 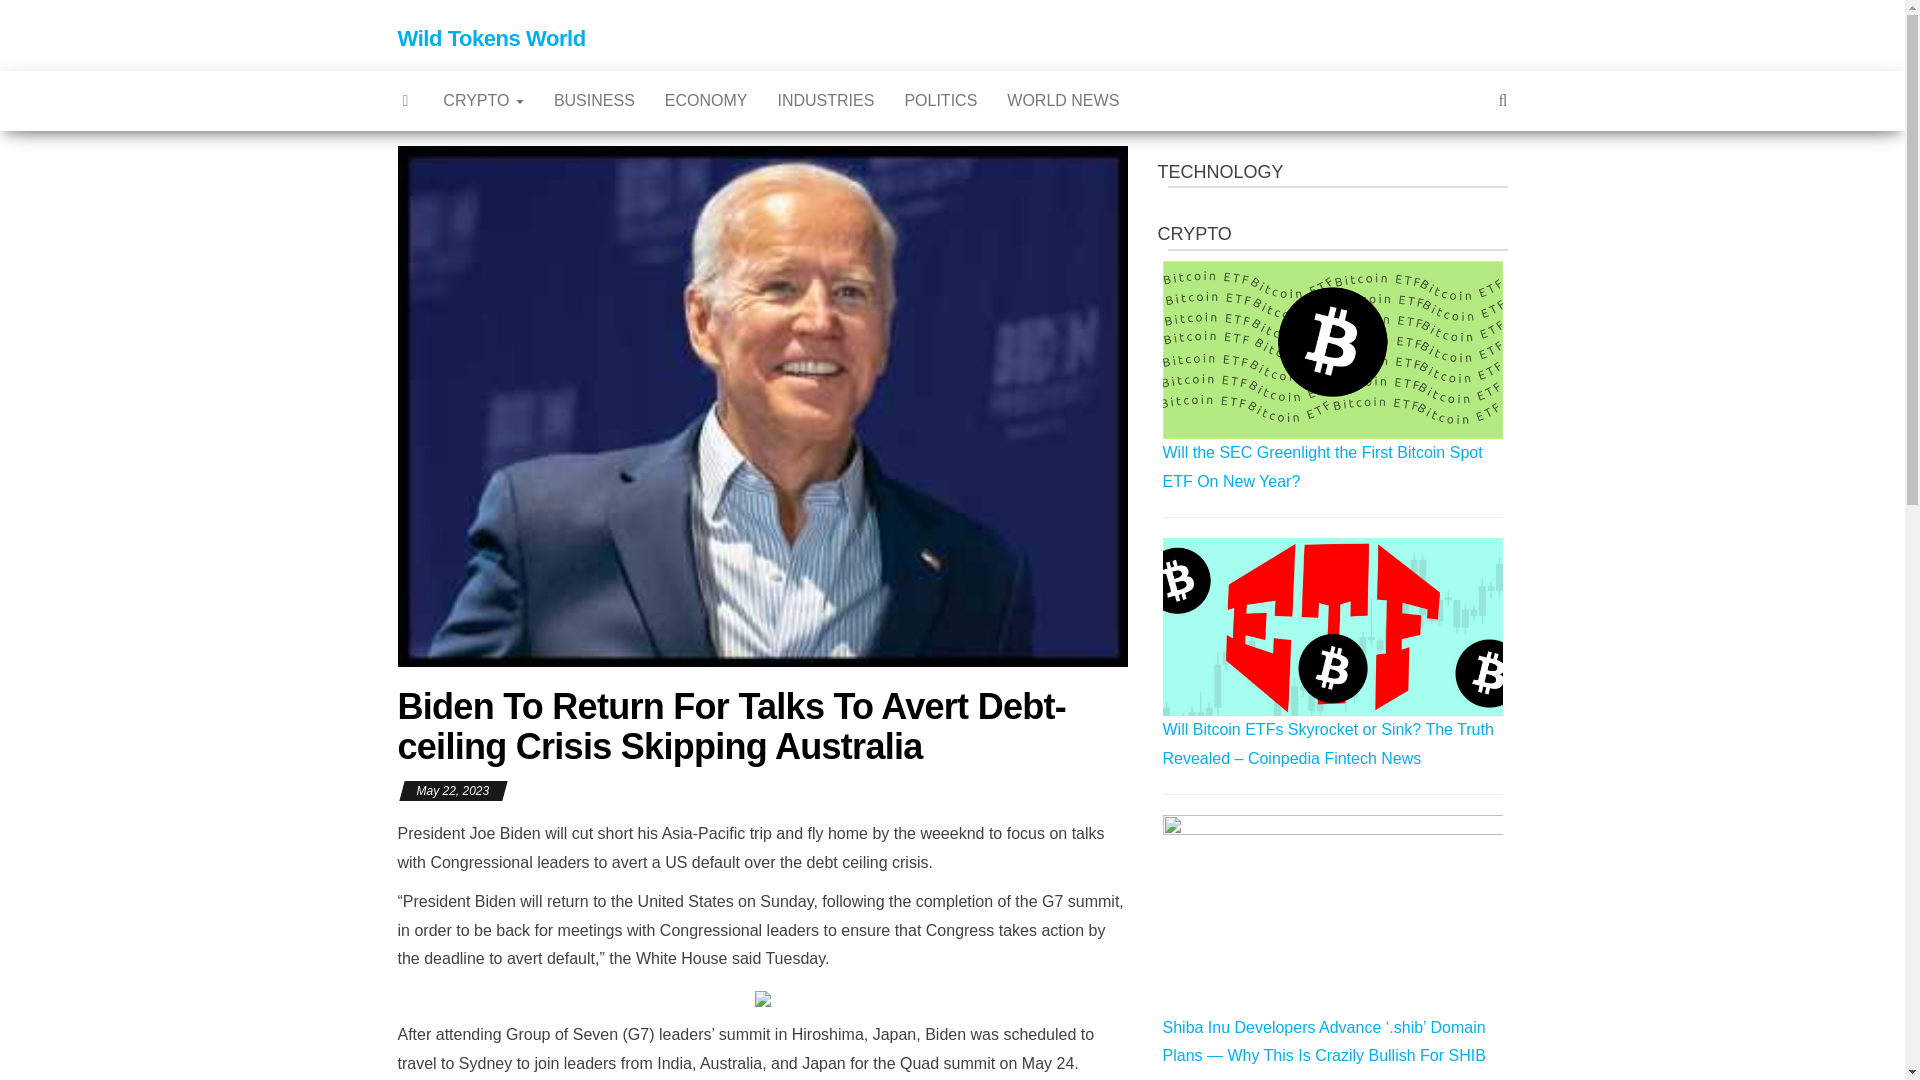 What do you see at coordinates (1063, 100) in the screenshot?
I see `World News` at bounding box center [1063, 100].